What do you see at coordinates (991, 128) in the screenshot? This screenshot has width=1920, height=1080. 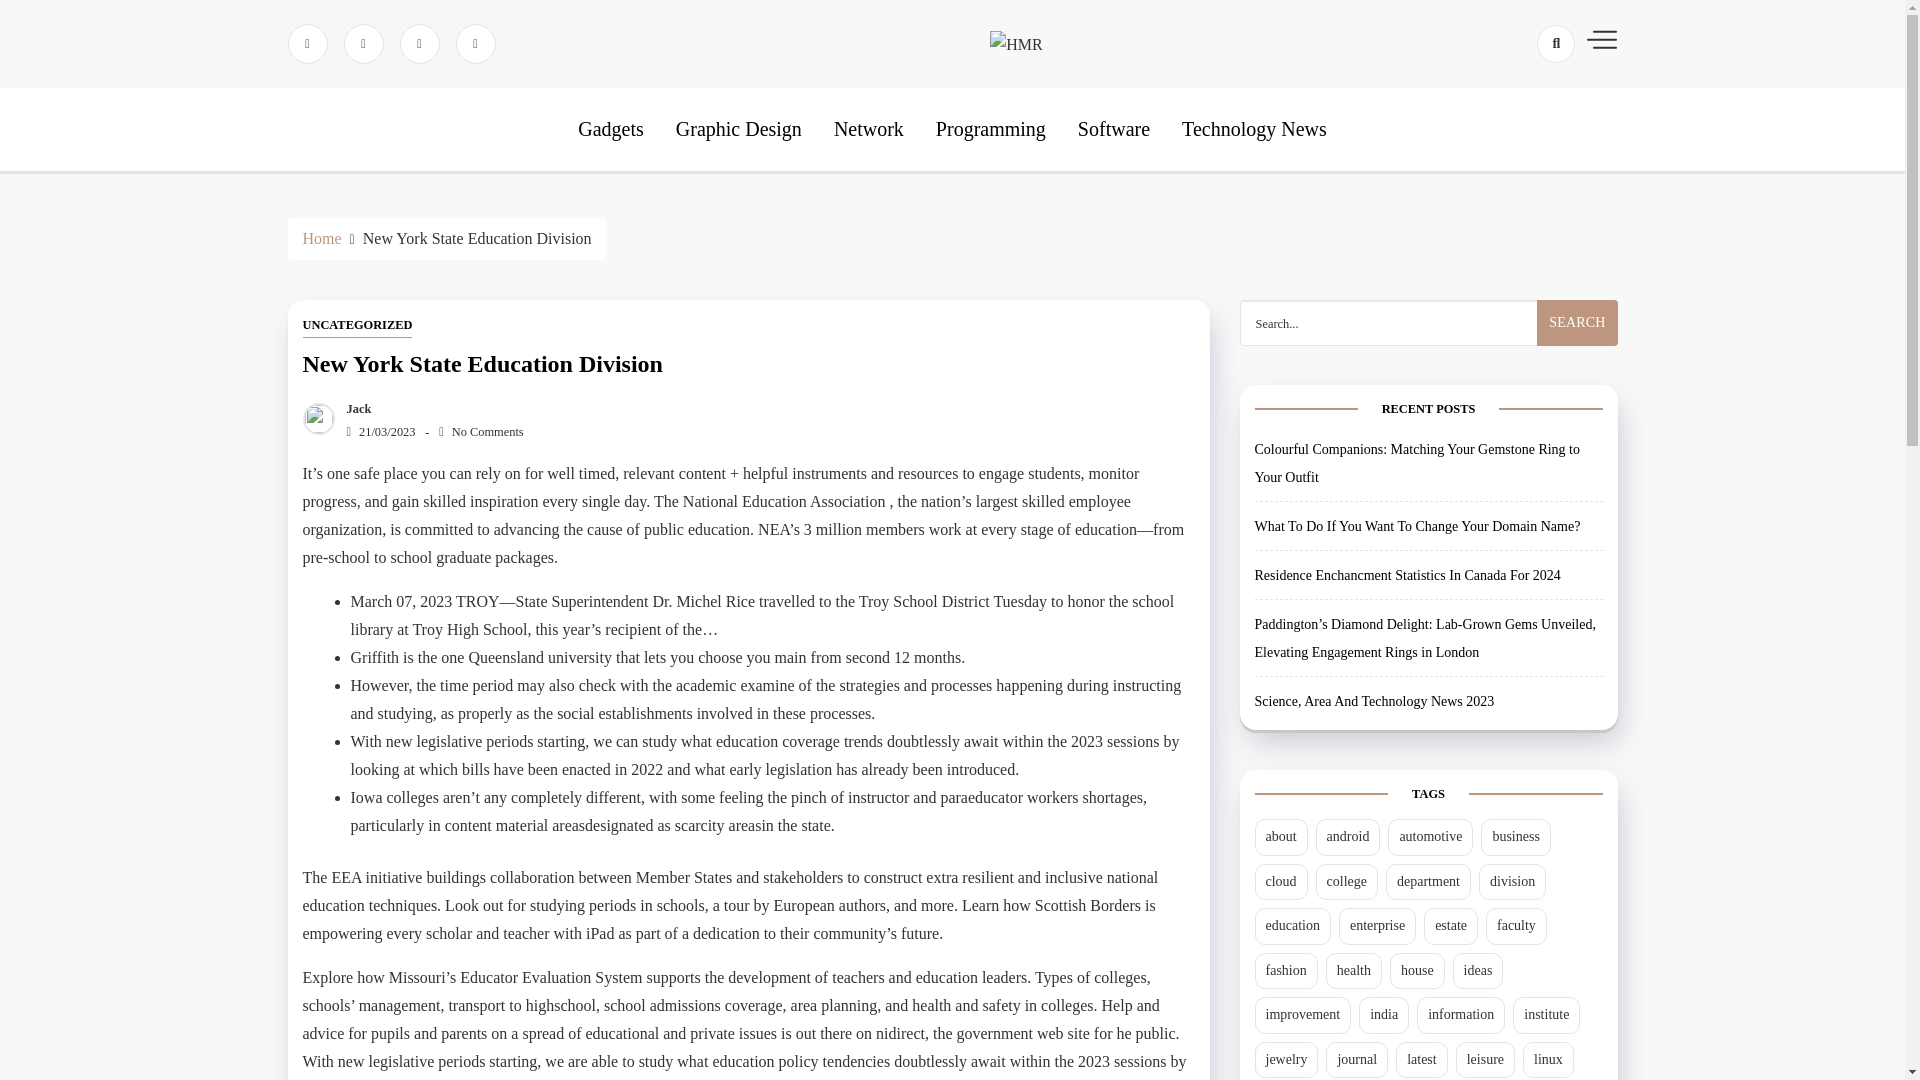 I see `Programming` at bounding box center [991, 128].